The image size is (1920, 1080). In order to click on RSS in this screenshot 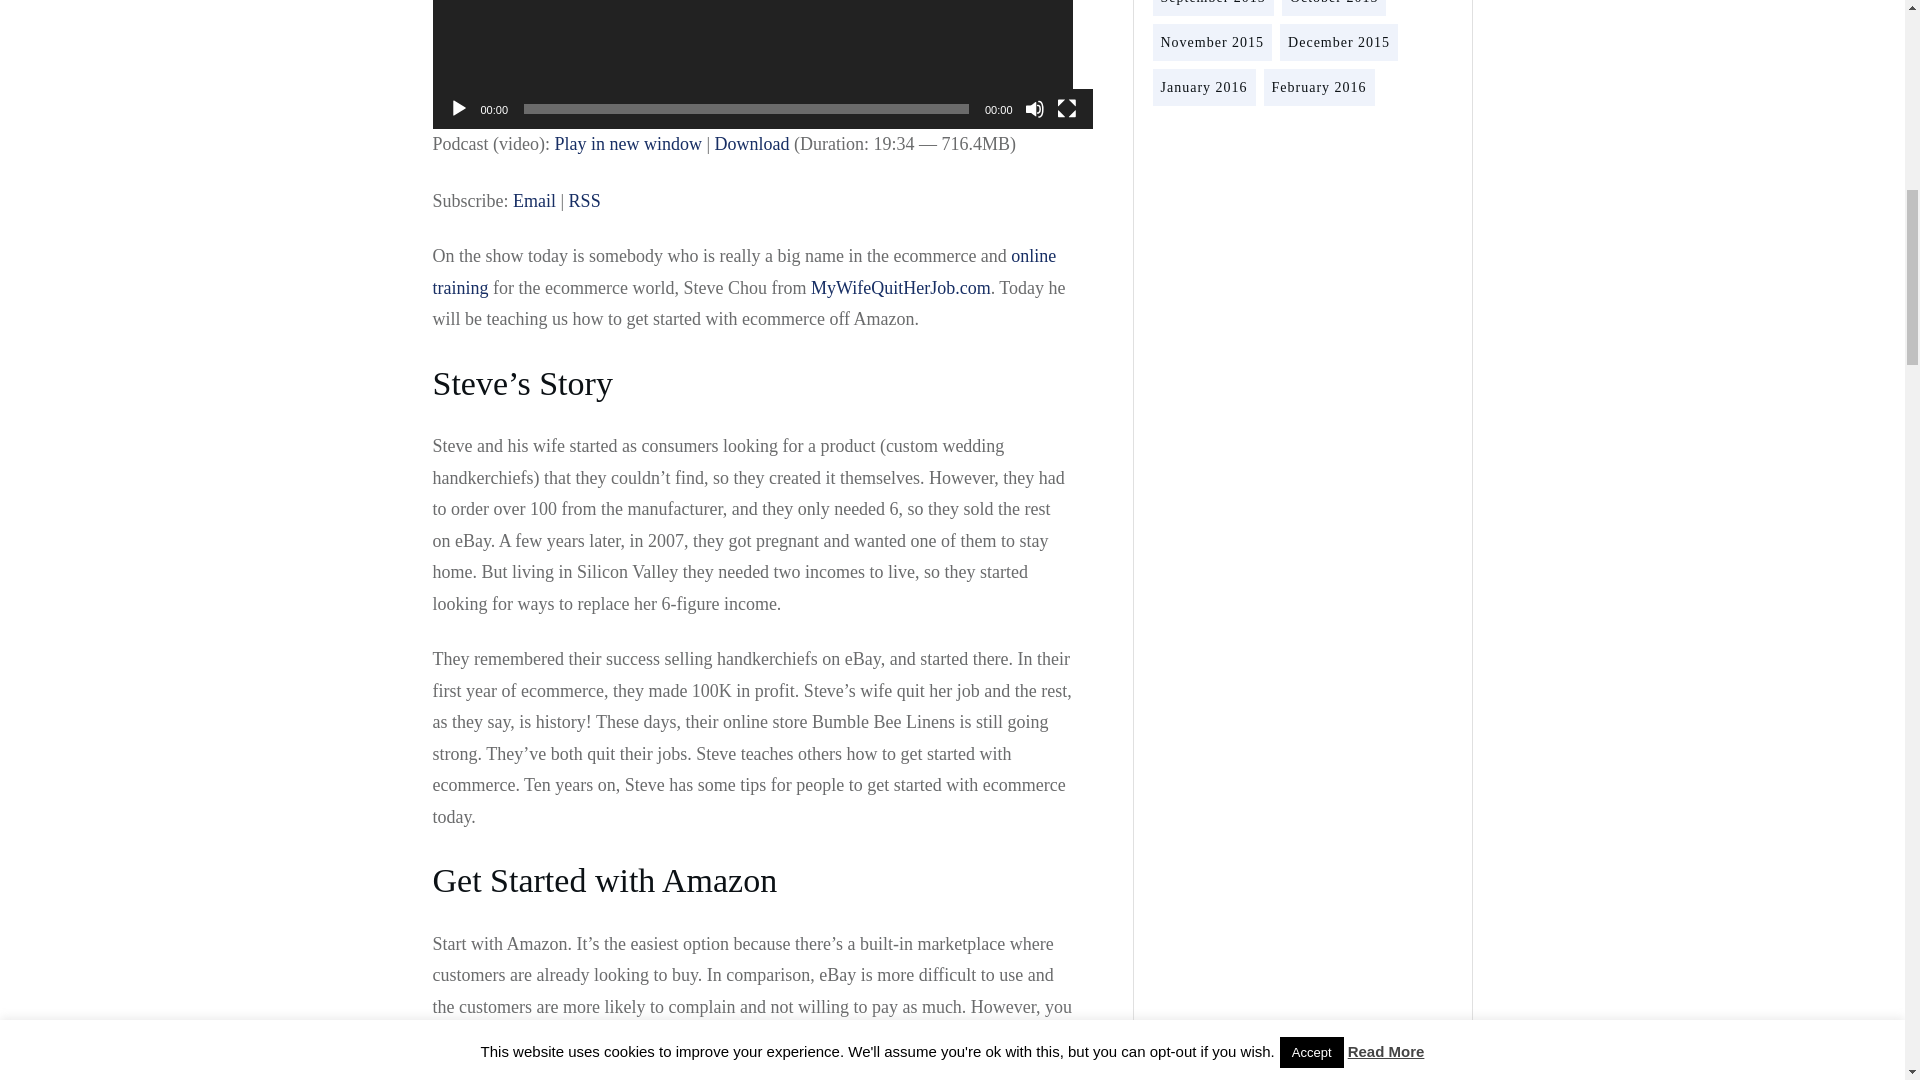, I will do `click(584, 200)`.